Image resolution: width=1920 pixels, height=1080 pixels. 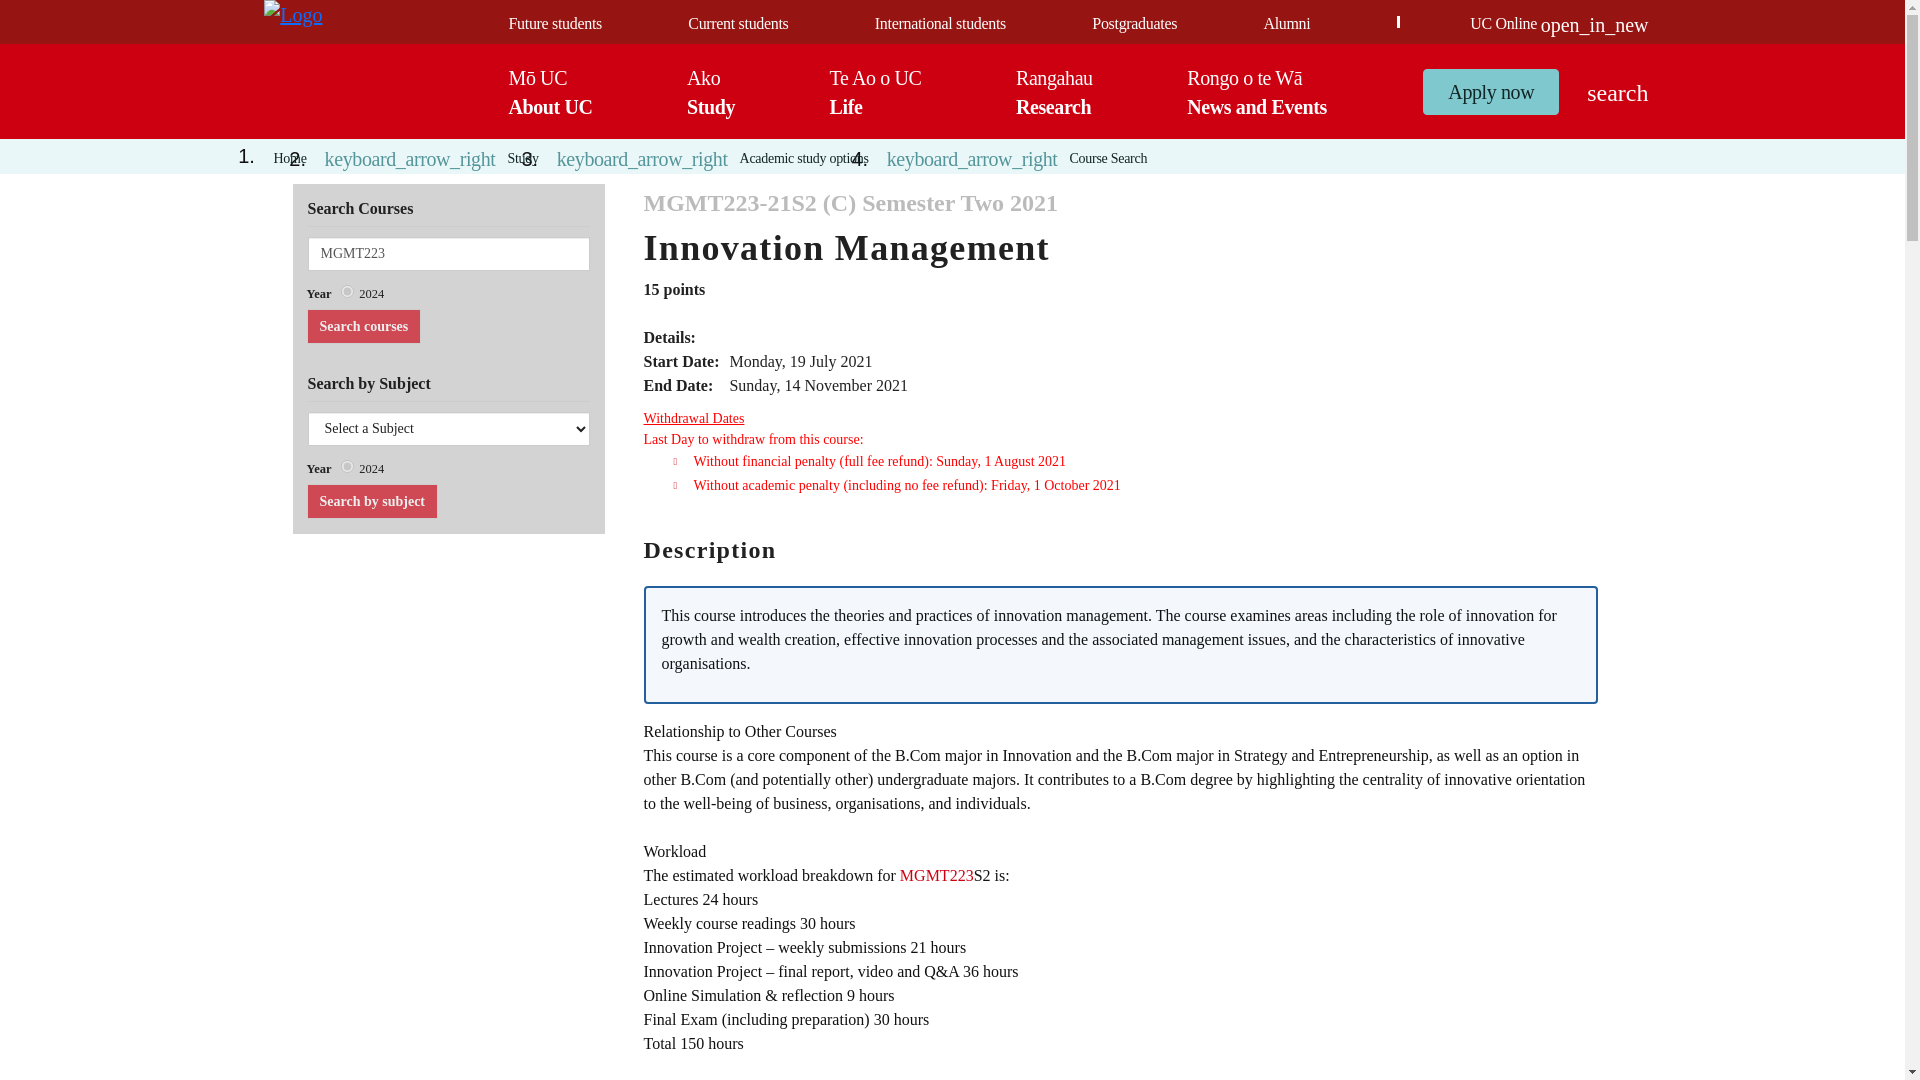 I want to click on Postgraduates, so click(x=347, y=466).